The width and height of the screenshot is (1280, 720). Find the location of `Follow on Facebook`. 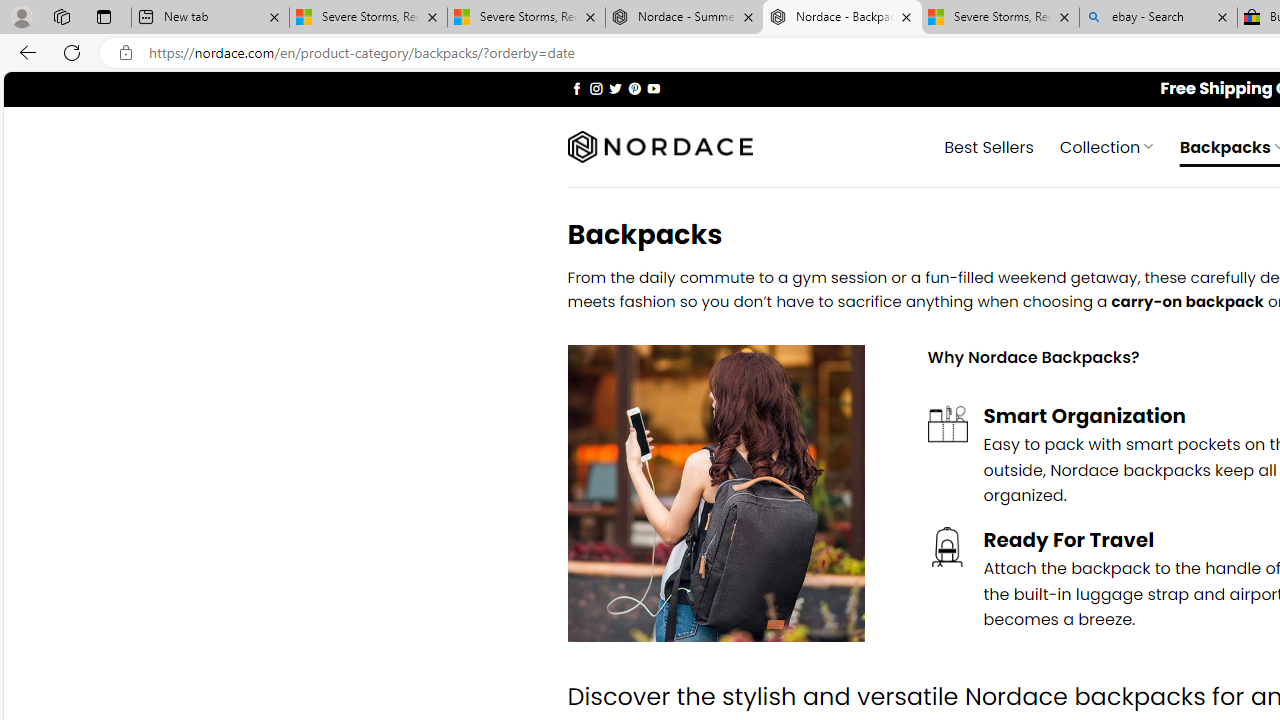

Follow on Facebook is located at coordinates (576, 88).